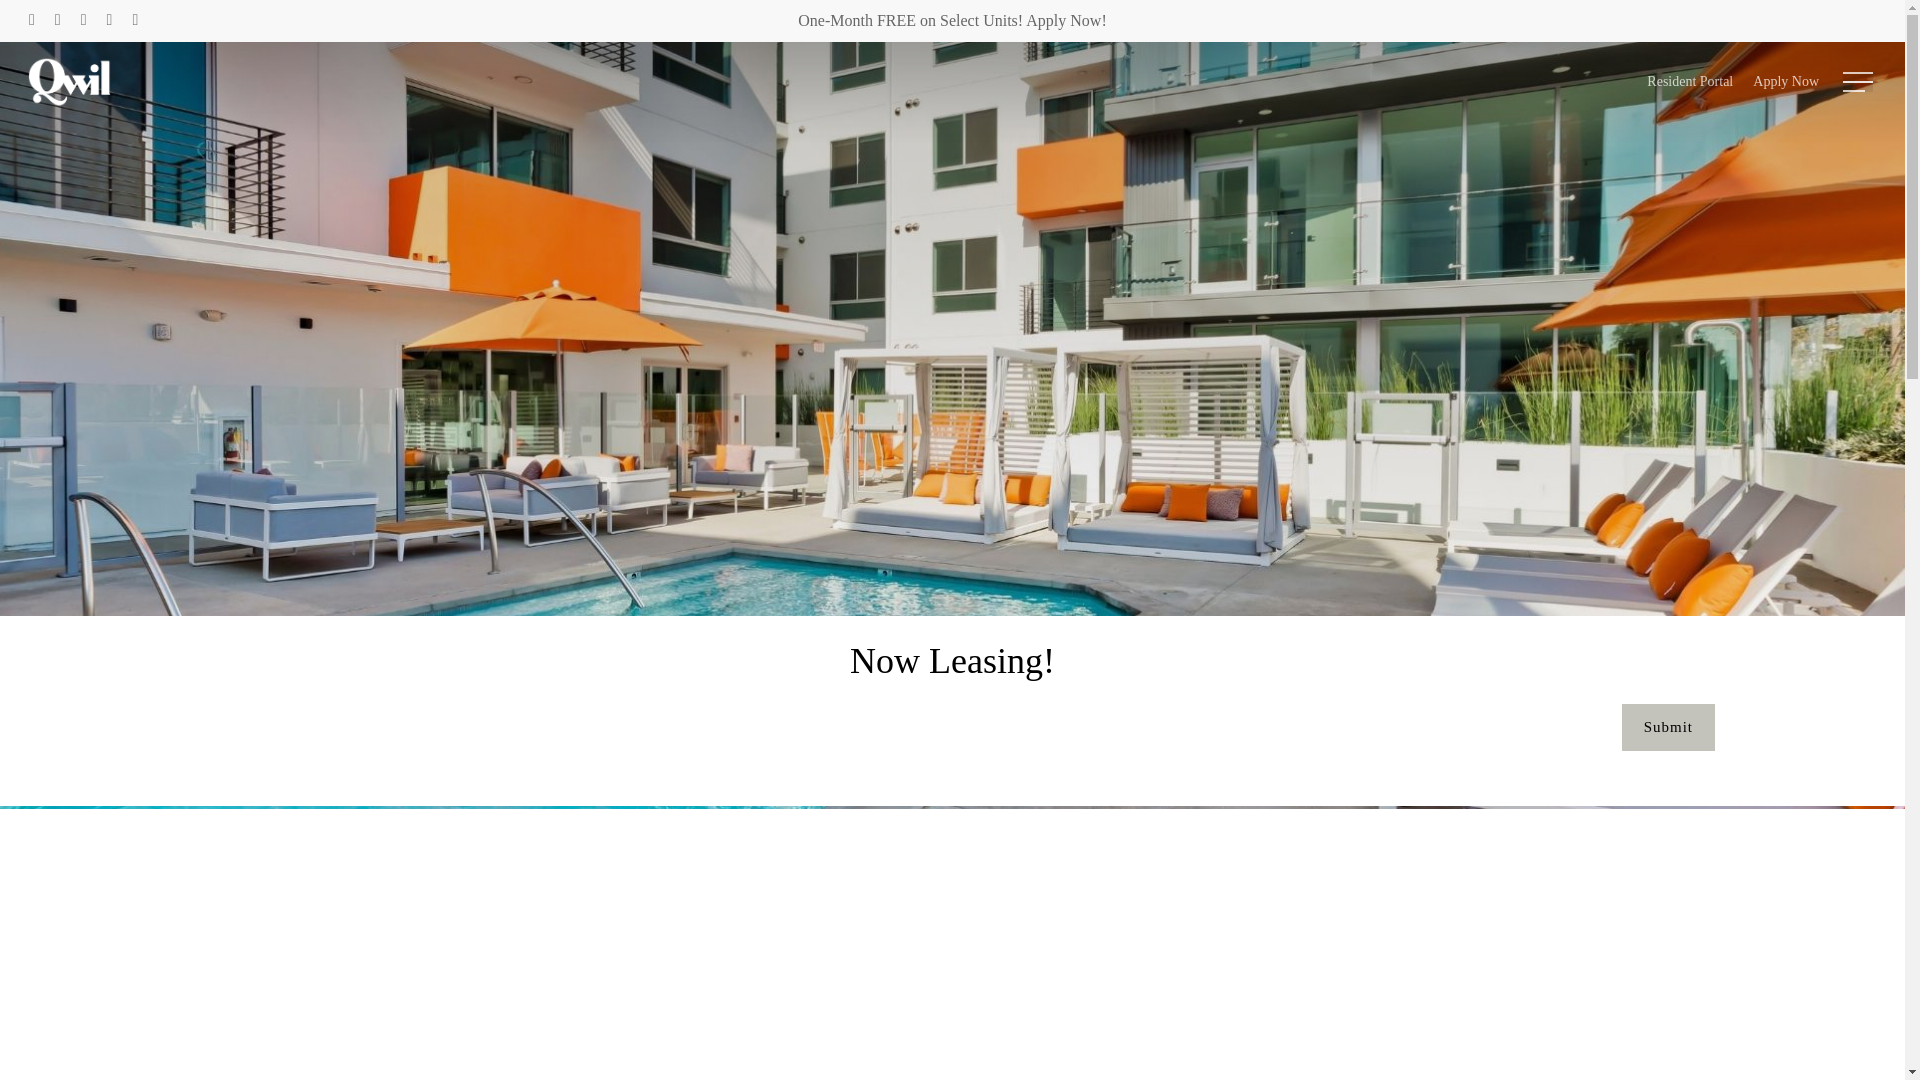 The width and height of the screenshot is (1920, 1080). Describe the element at coordinates (712, 808) in the screenshot. I see `525 N. Wilton Place` at that location.